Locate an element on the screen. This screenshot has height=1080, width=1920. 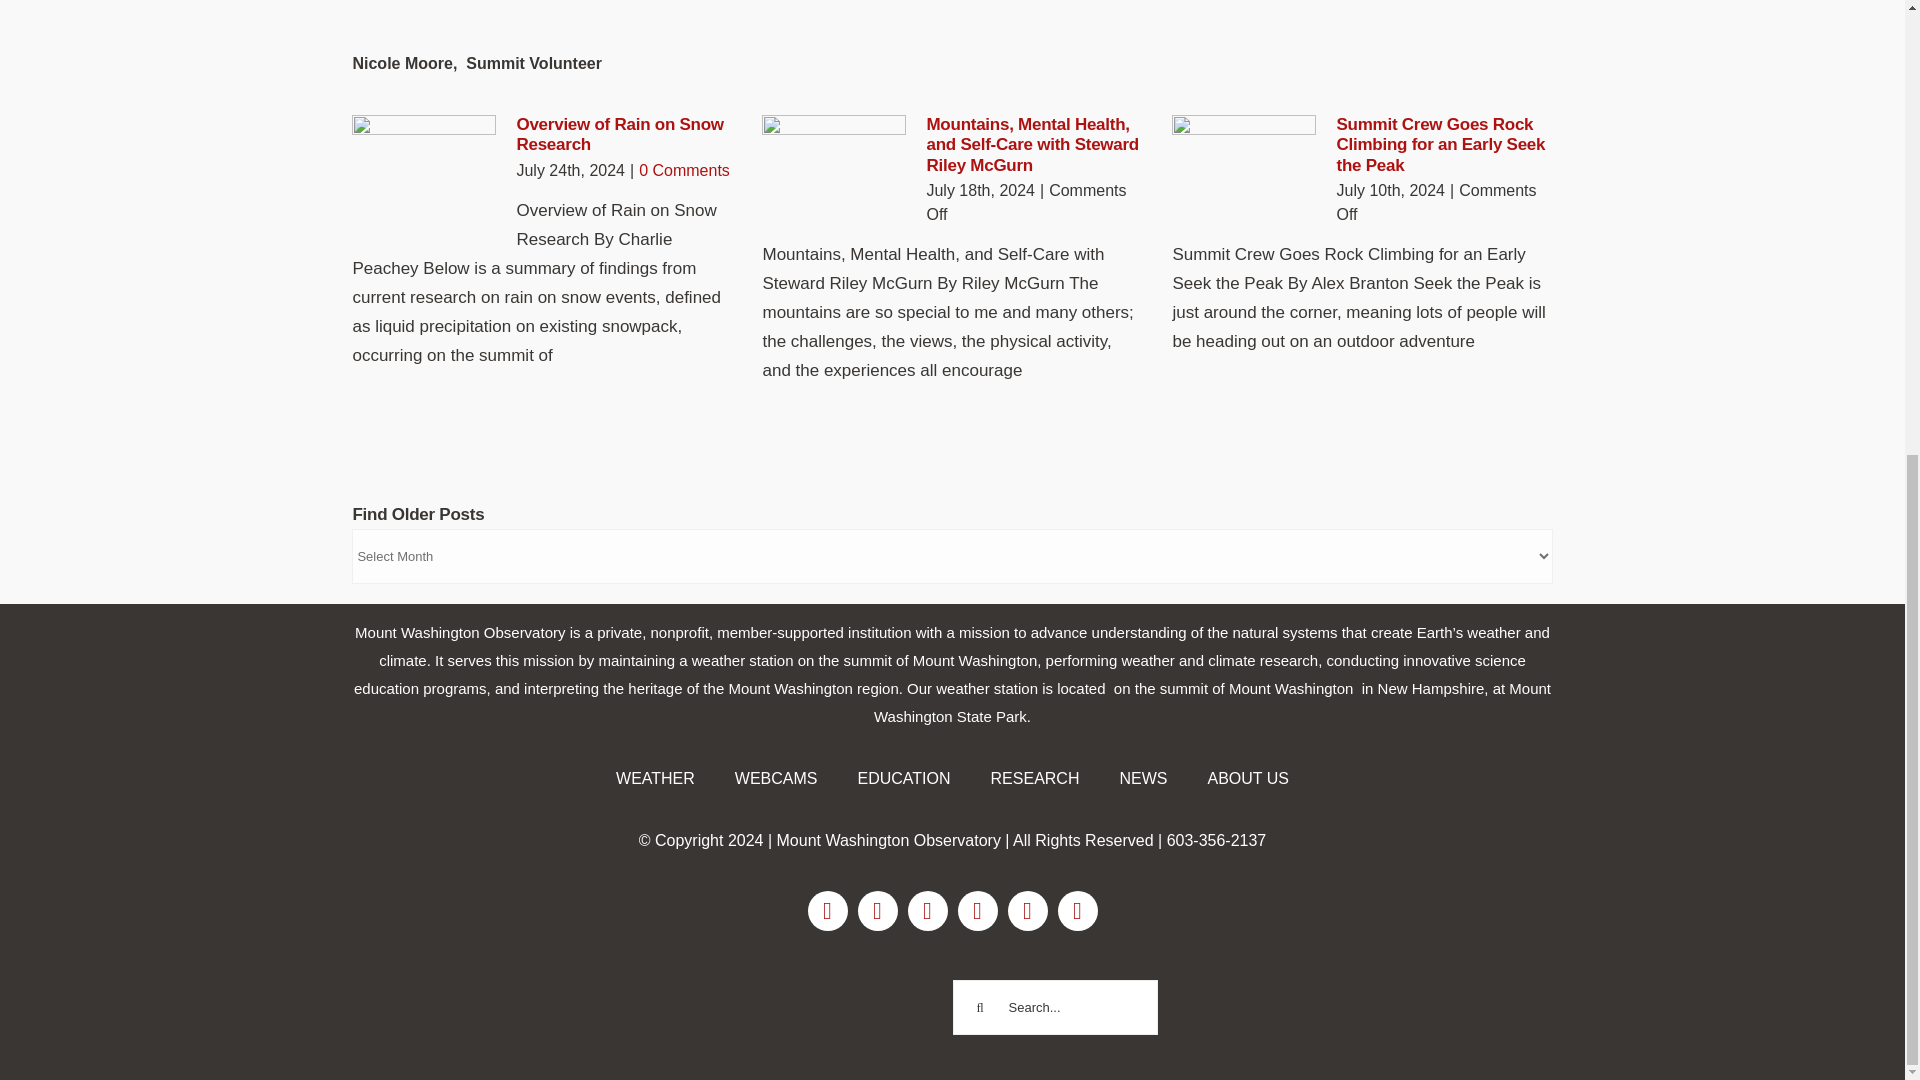
Facebook is located at coordinates (828, 910).